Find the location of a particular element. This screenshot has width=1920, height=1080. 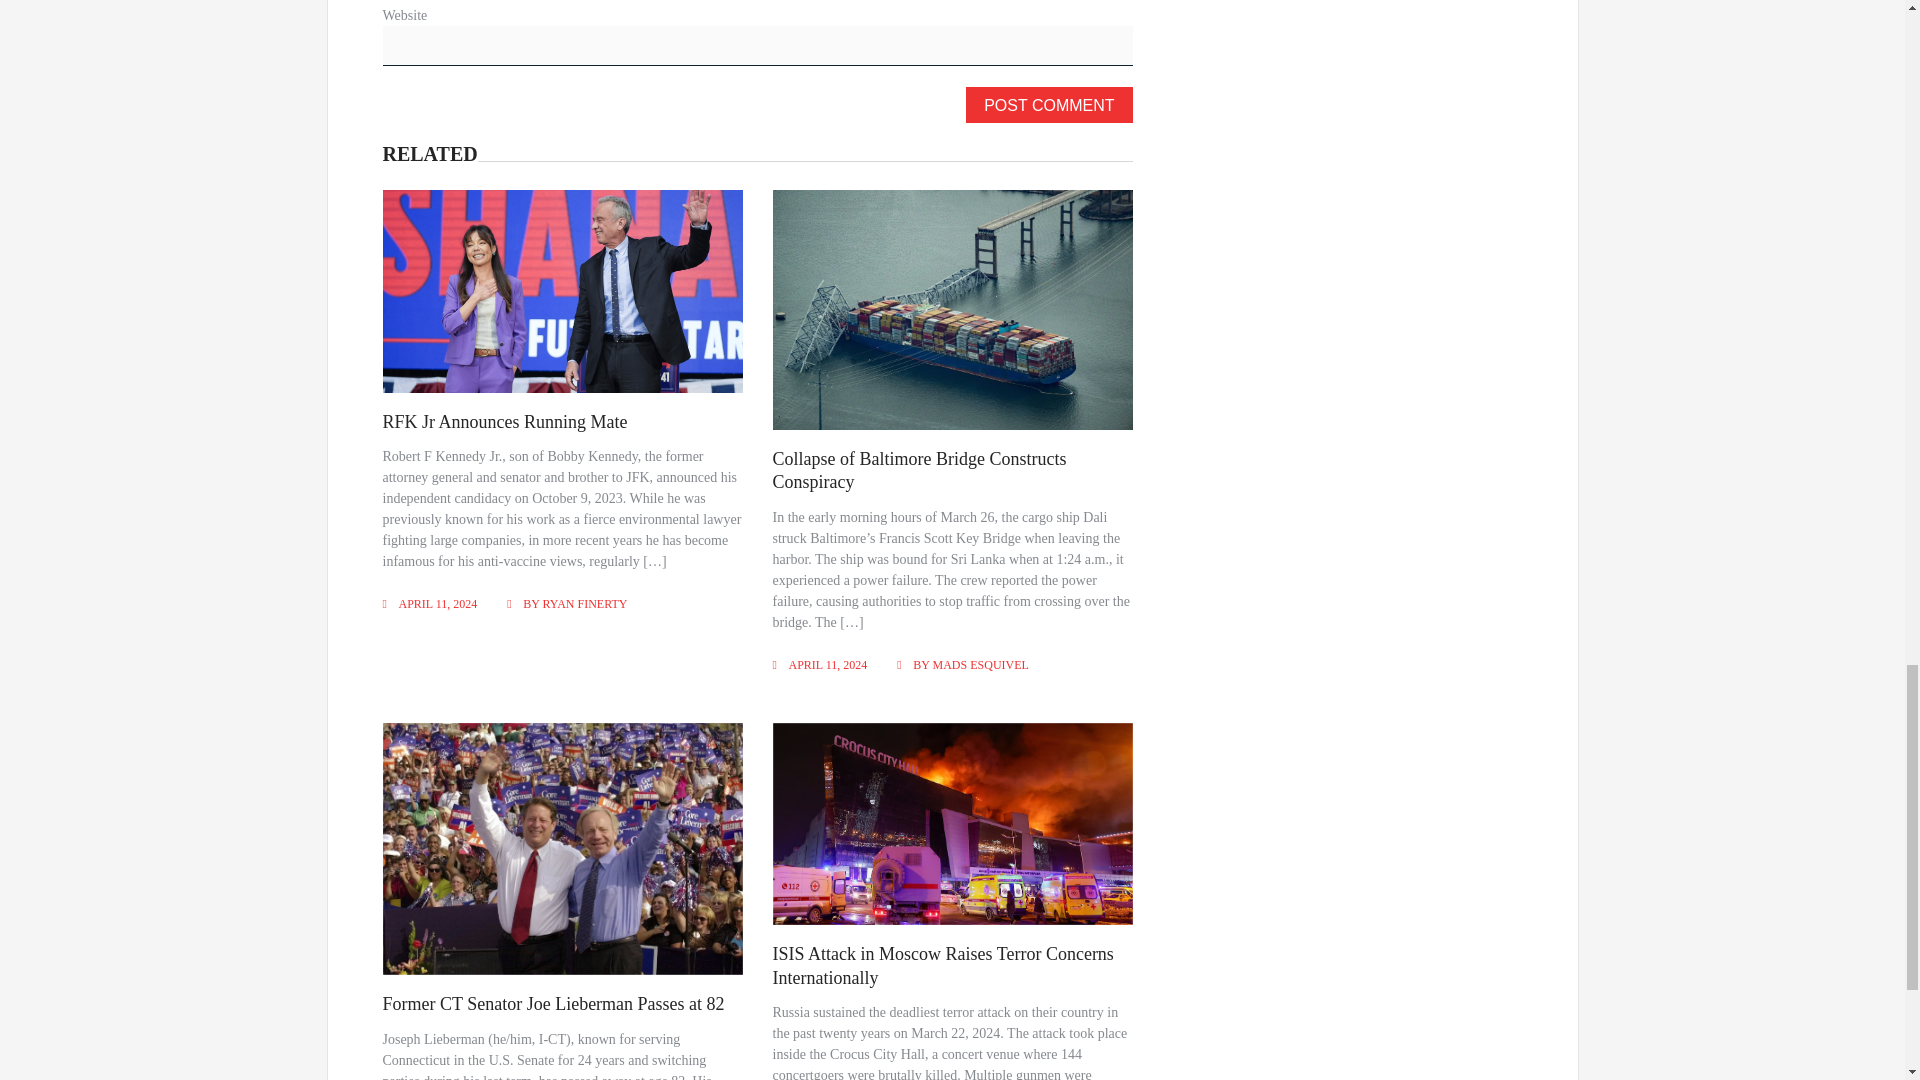

Collapse of Baltimore Bridge Constructs Conspiracy is located at coordinates (920, 470).